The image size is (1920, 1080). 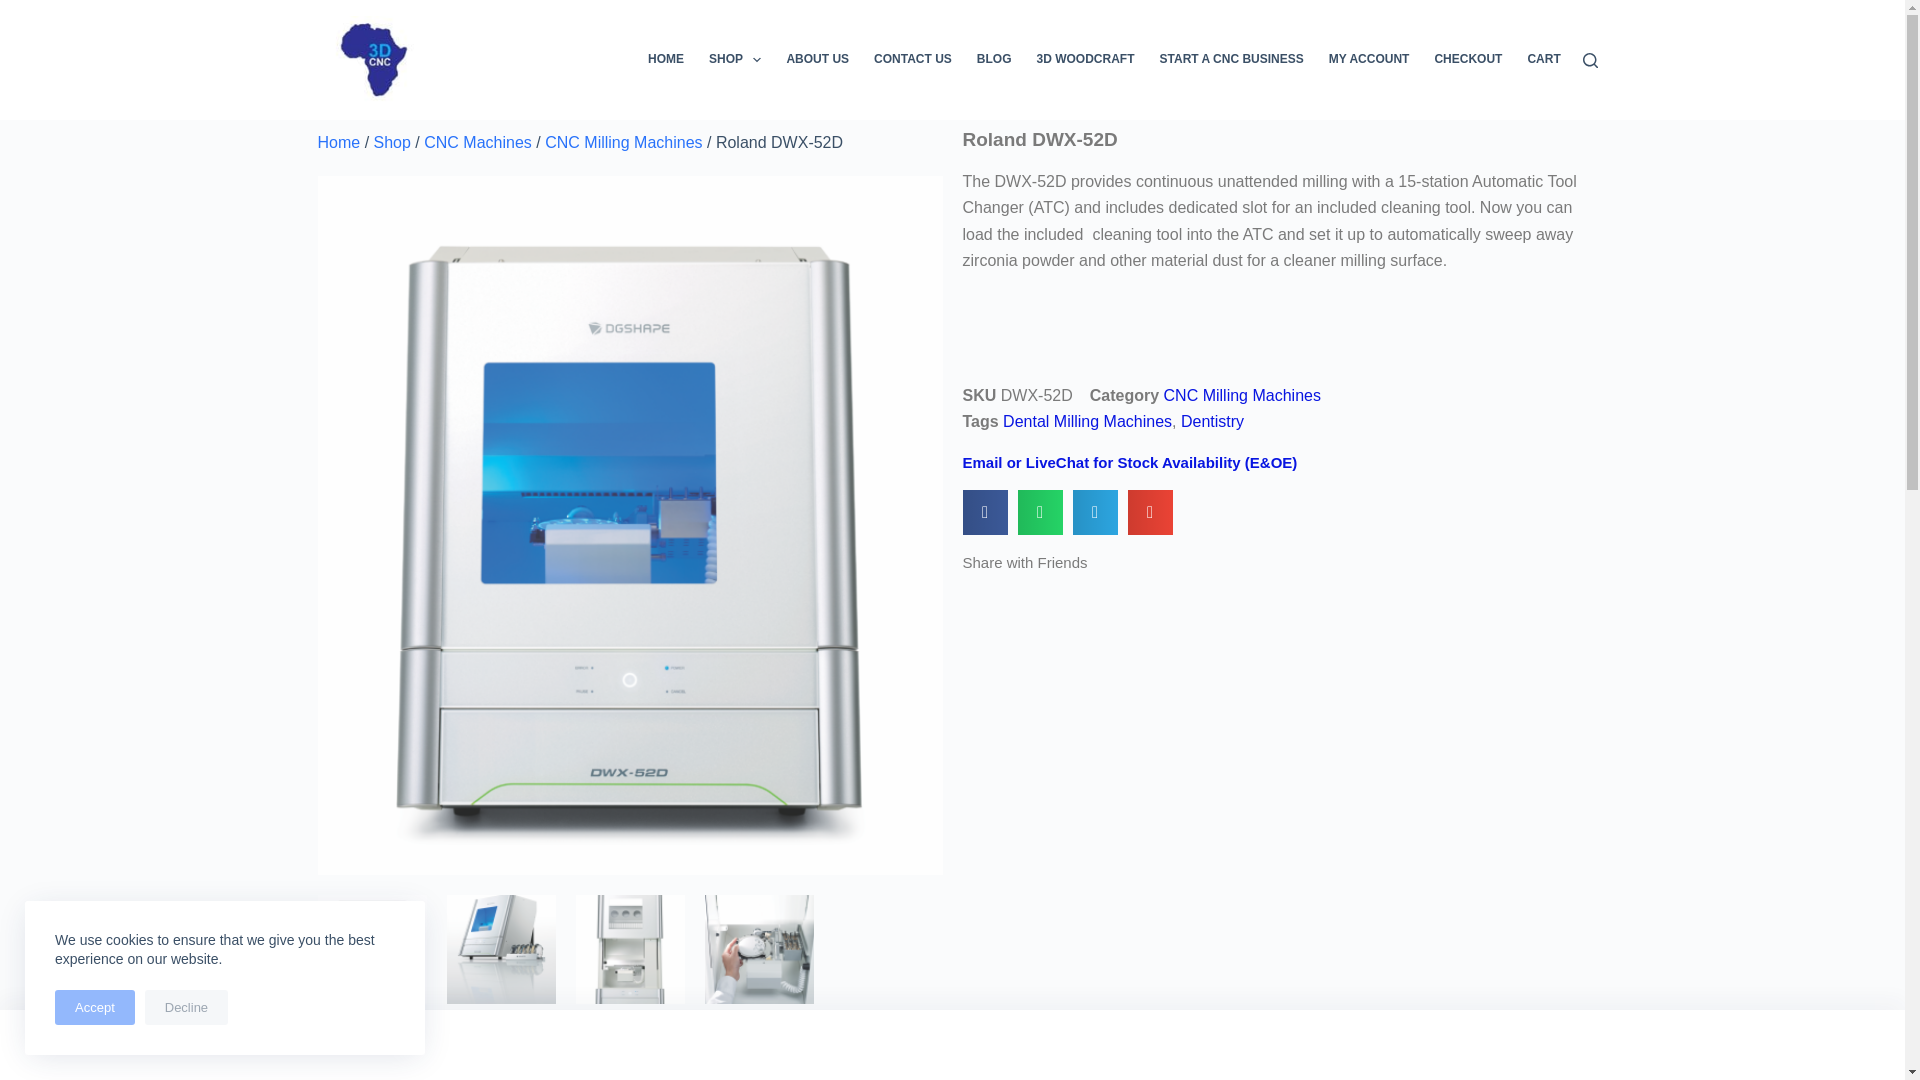 What do you see at coordinates (20, 10) in the screenshot?
I see `Skip to content` at bounding box center [20, 10].